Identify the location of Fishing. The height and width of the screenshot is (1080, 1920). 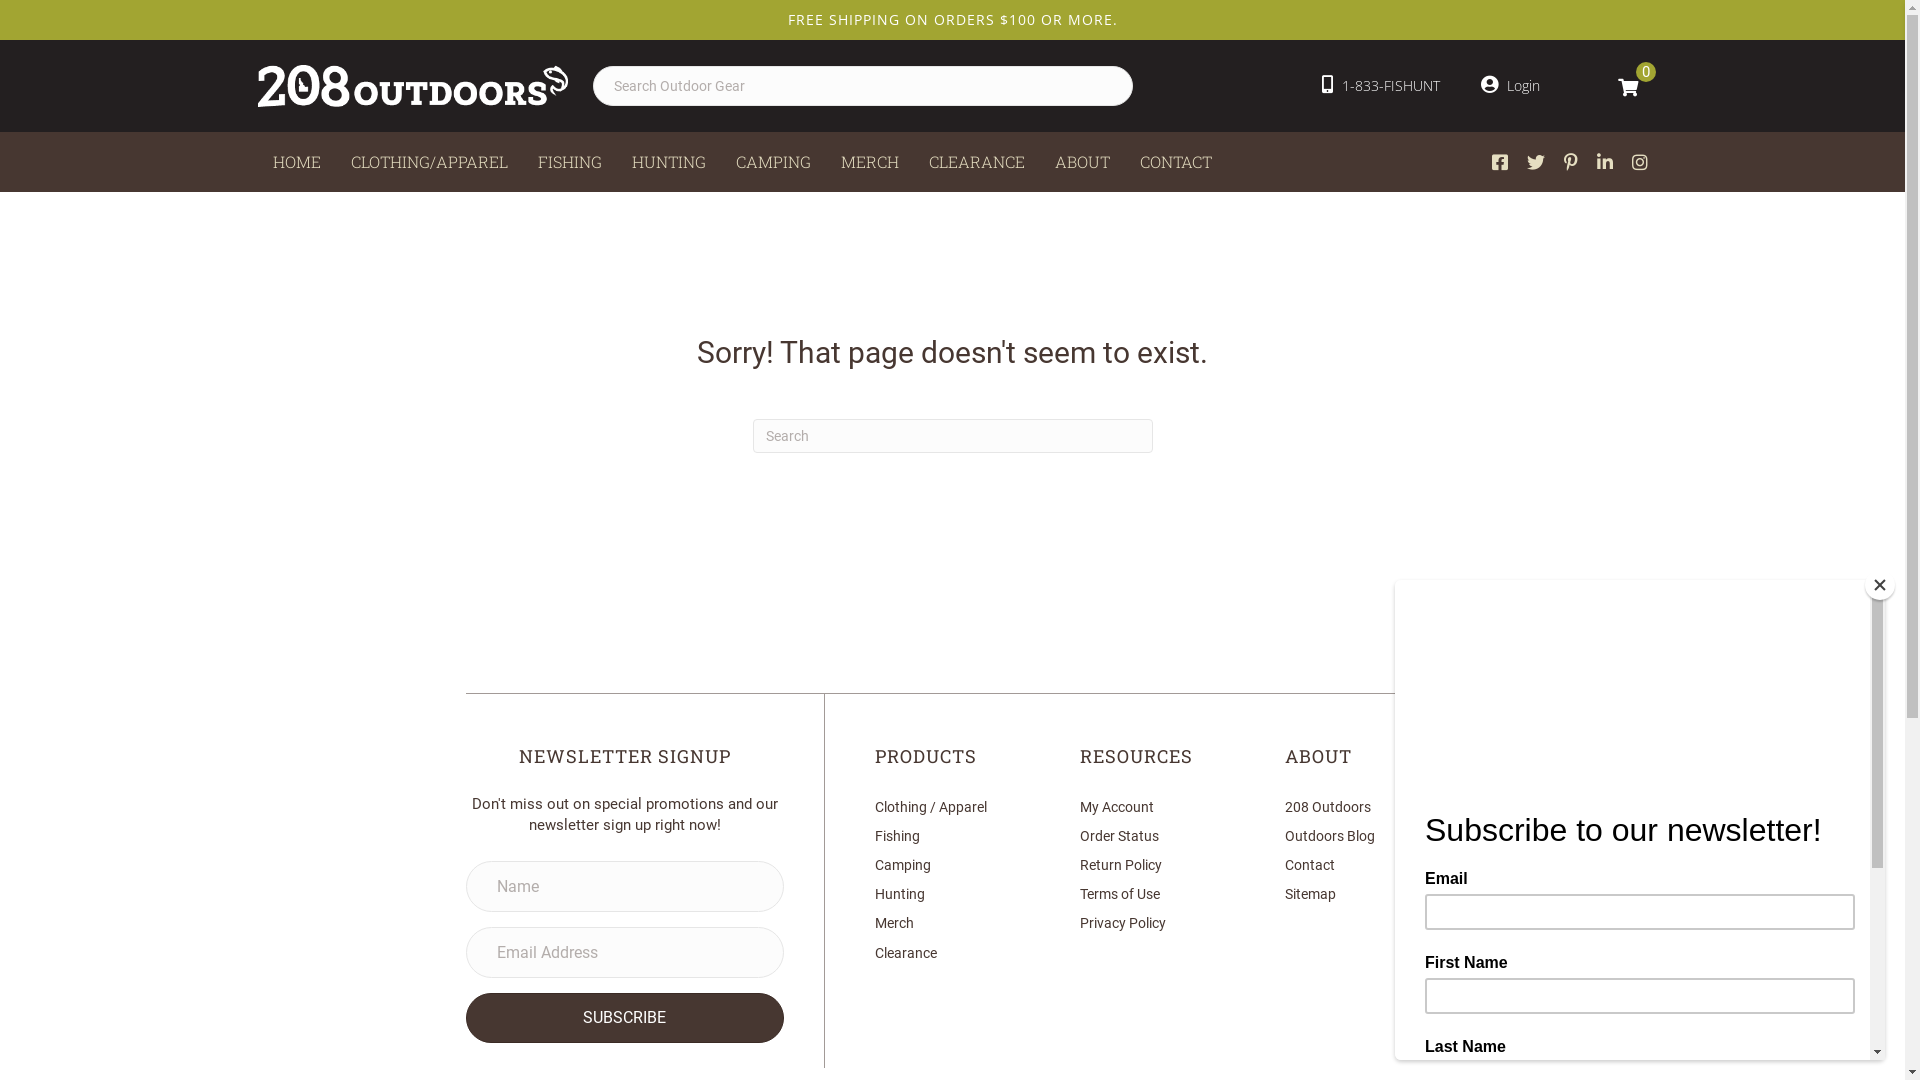
(898, 836).